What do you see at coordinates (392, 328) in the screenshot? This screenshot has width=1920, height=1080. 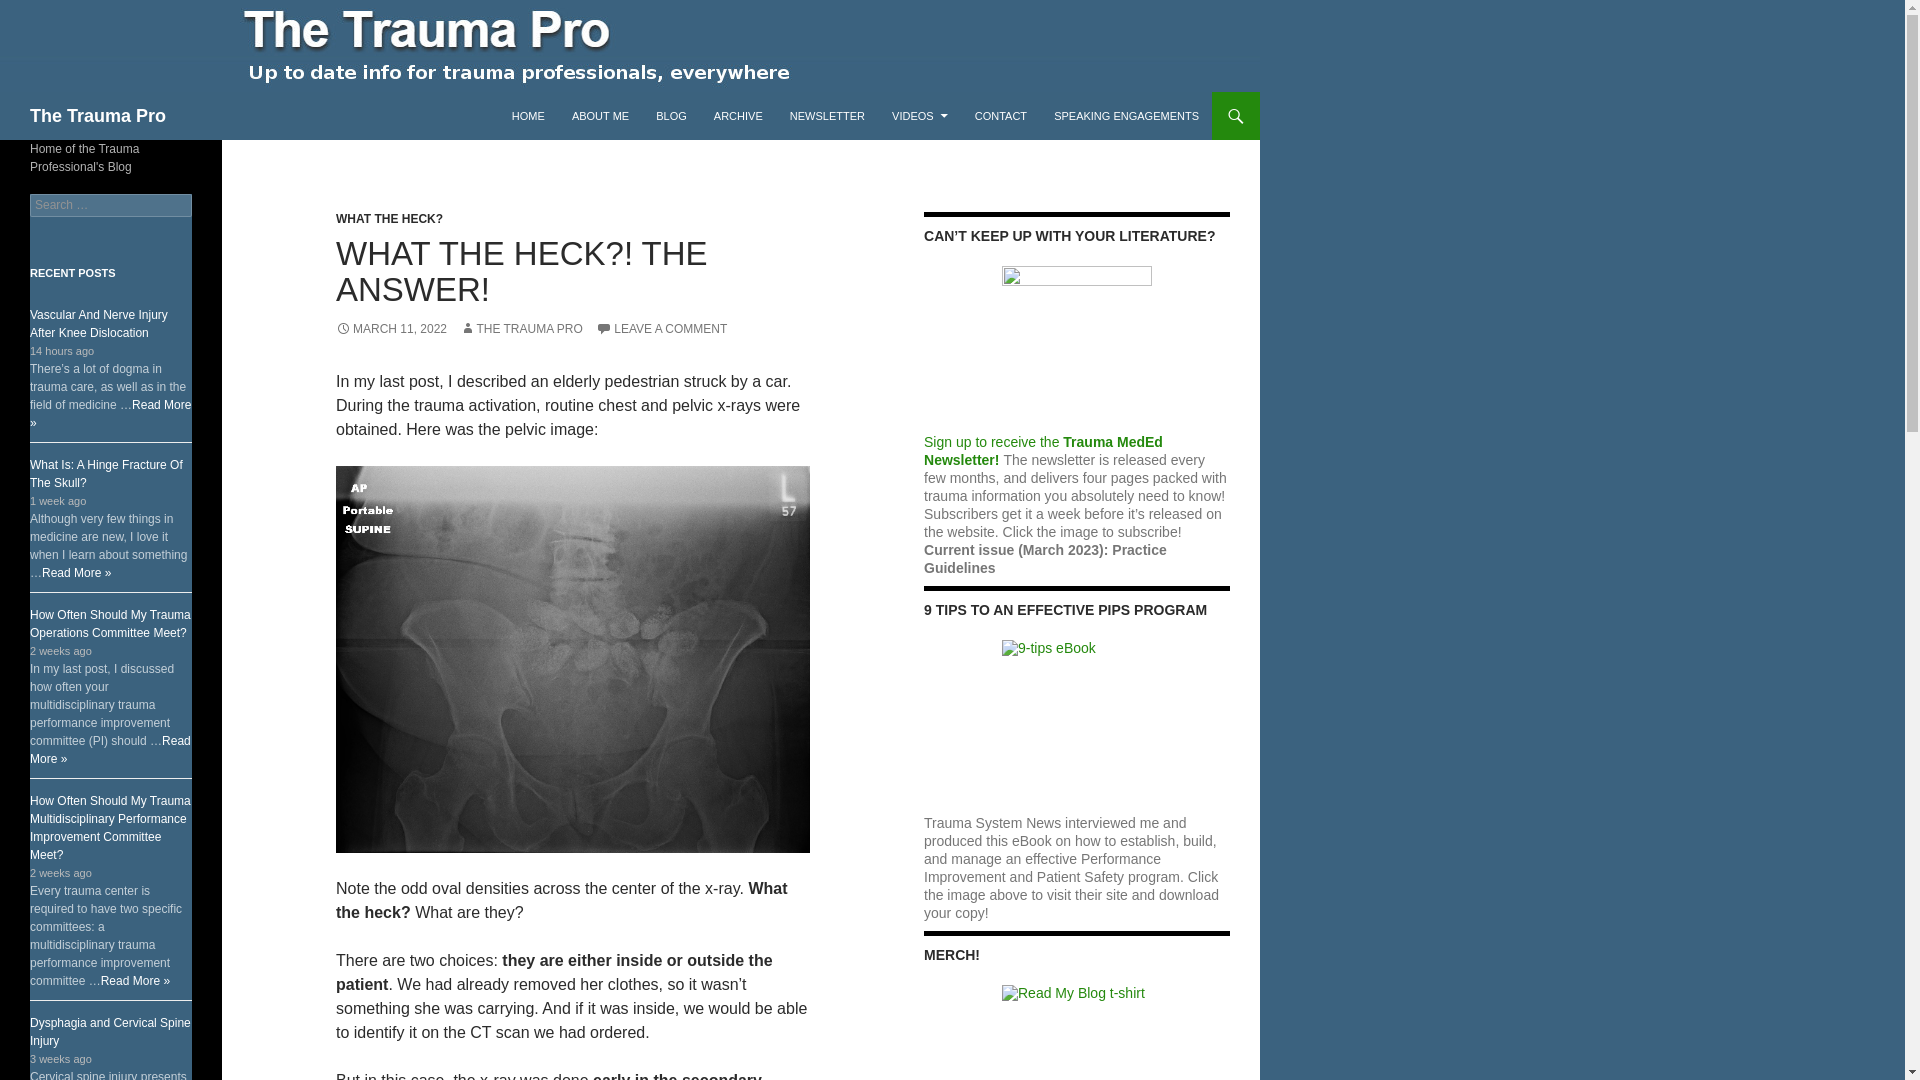 I see `MARCH 11, 2022` at bounding box center [392, 328].